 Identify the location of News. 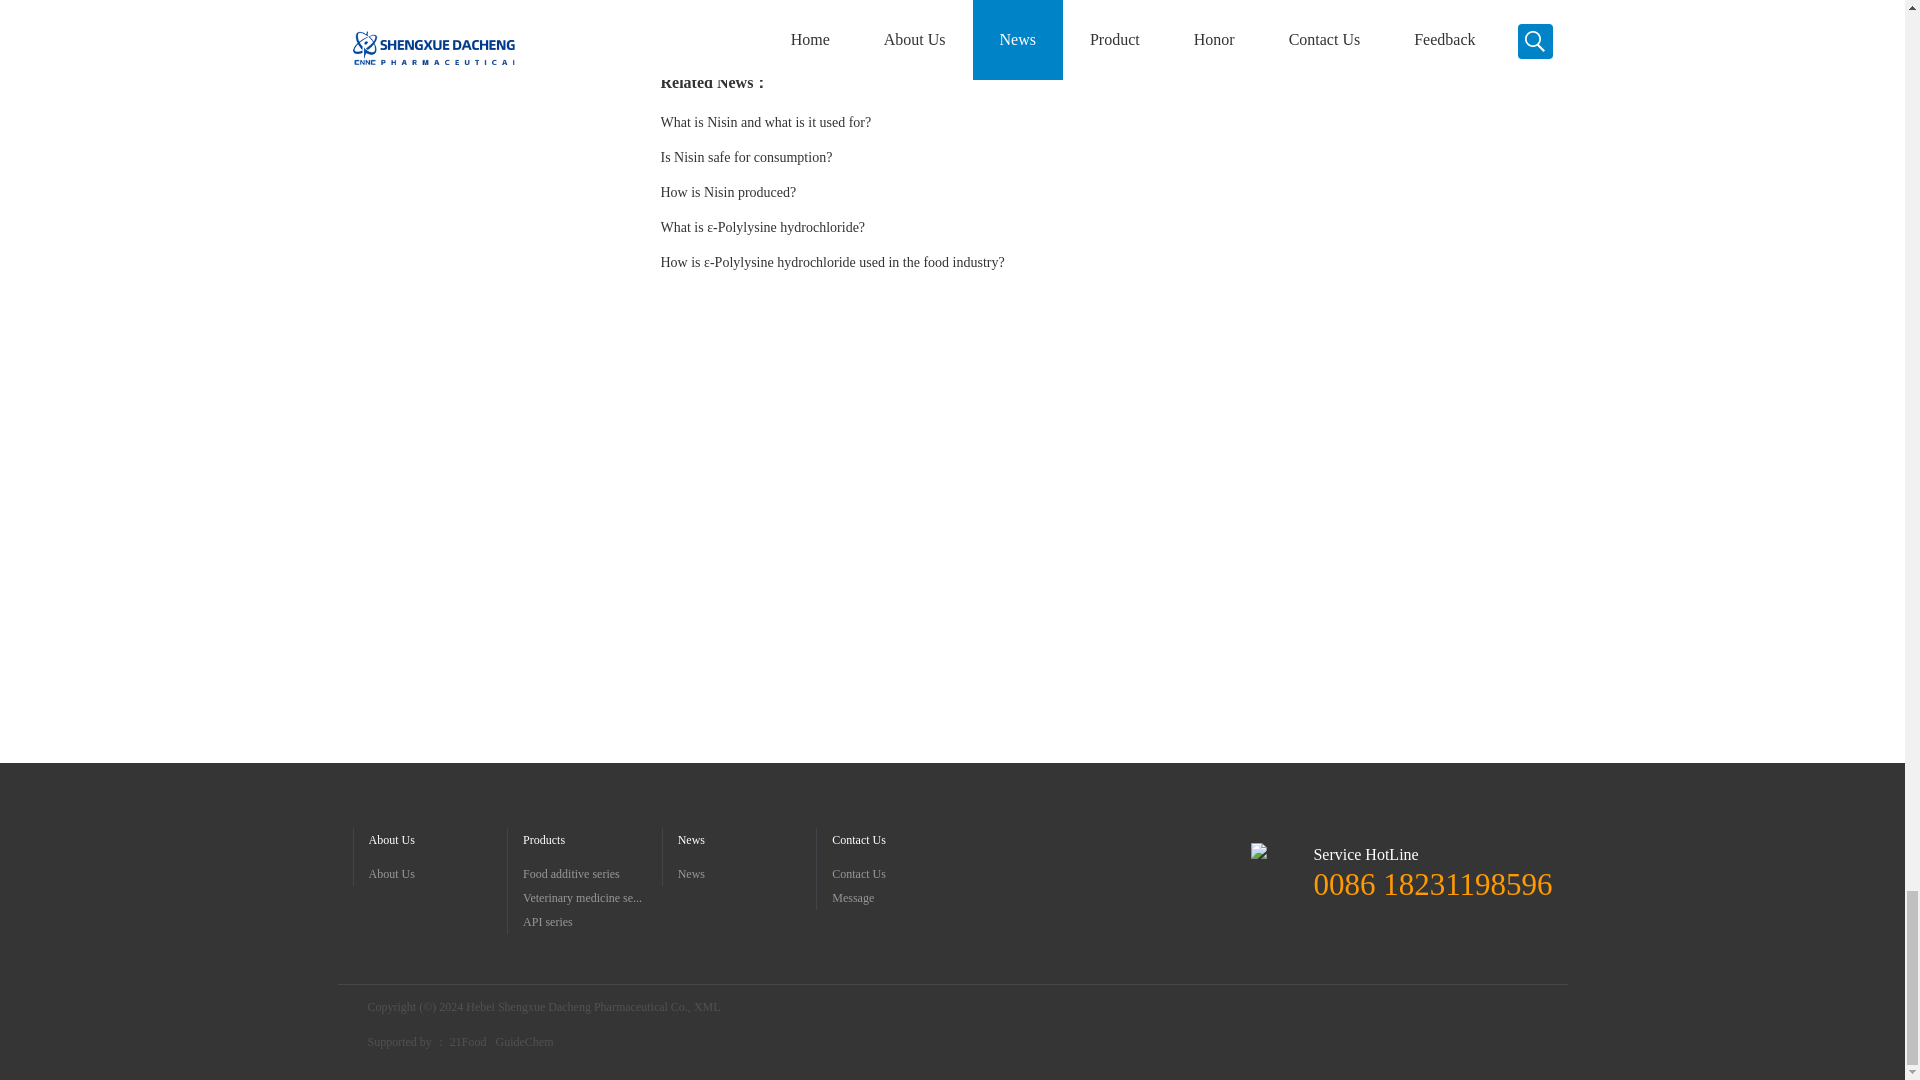
(747, 873).